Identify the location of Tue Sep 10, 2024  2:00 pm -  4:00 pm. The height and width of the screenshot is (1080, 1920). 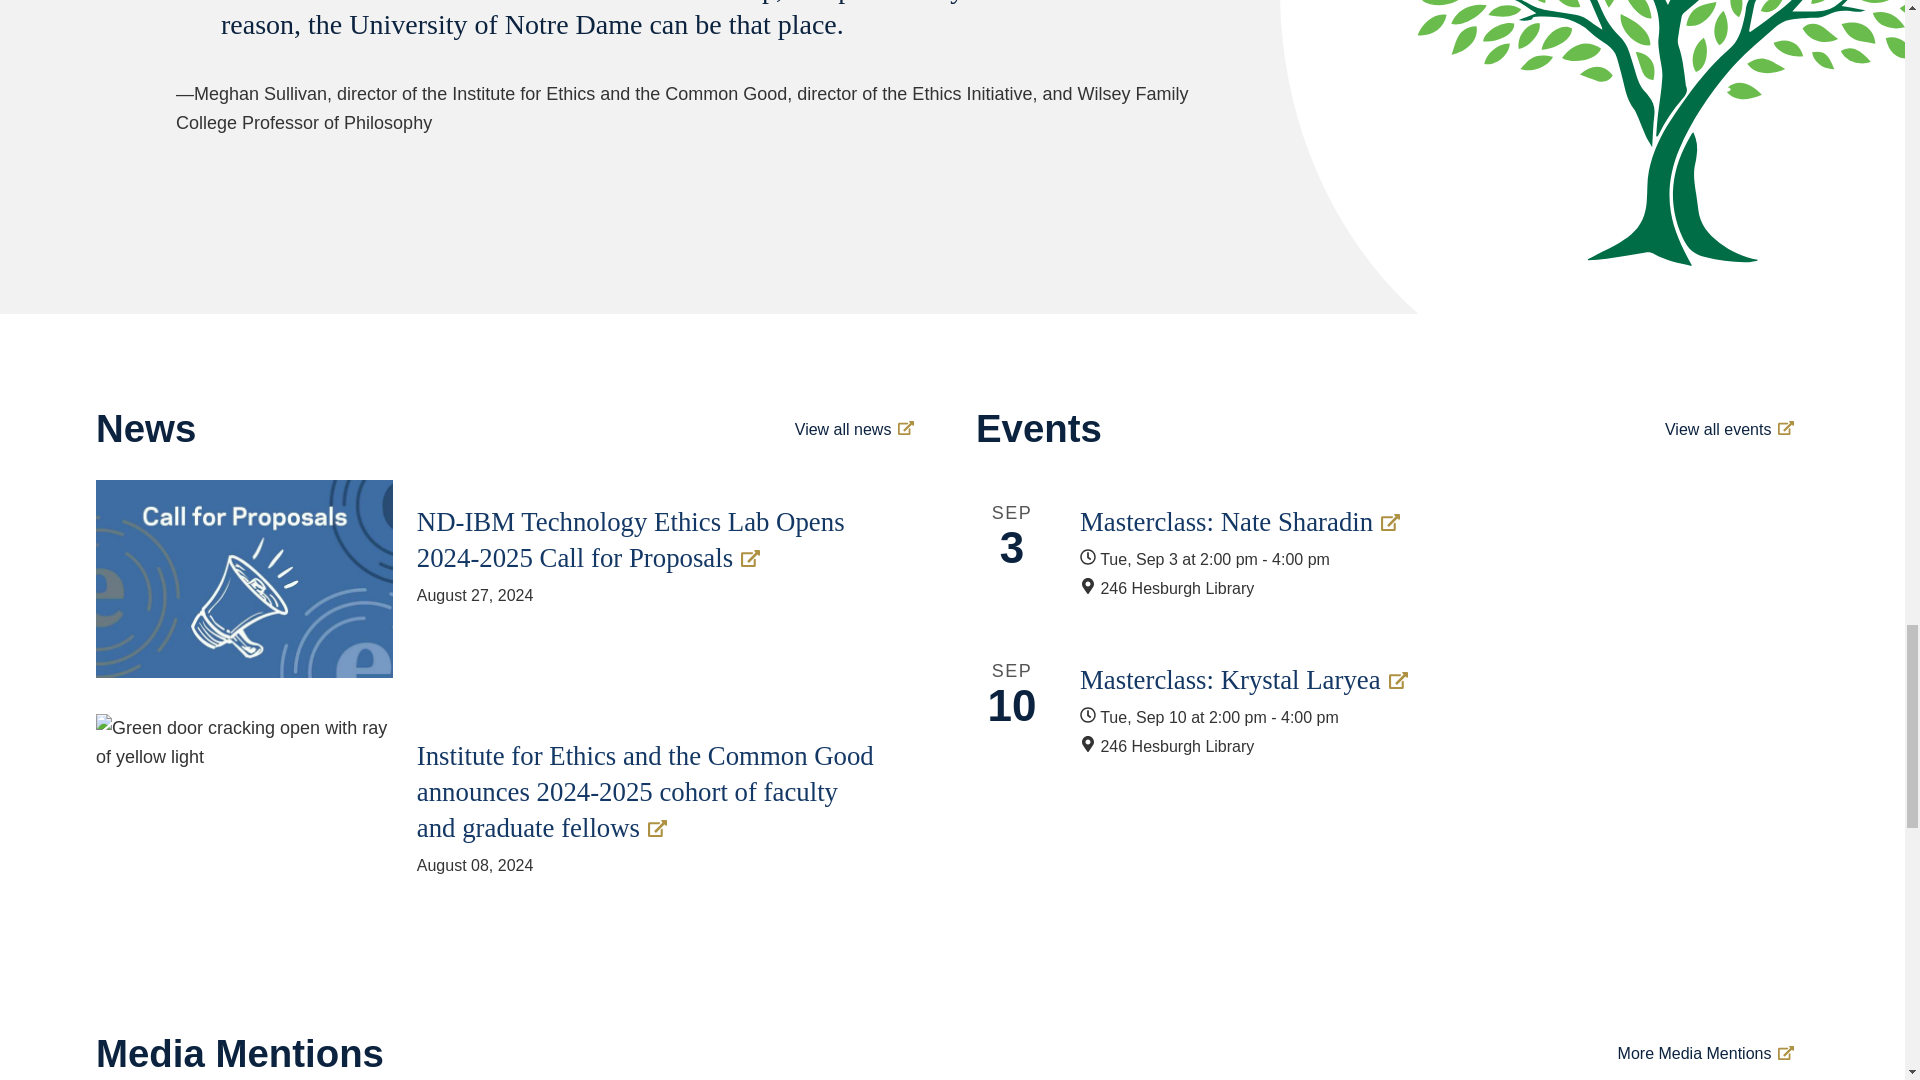
(1411, 718).